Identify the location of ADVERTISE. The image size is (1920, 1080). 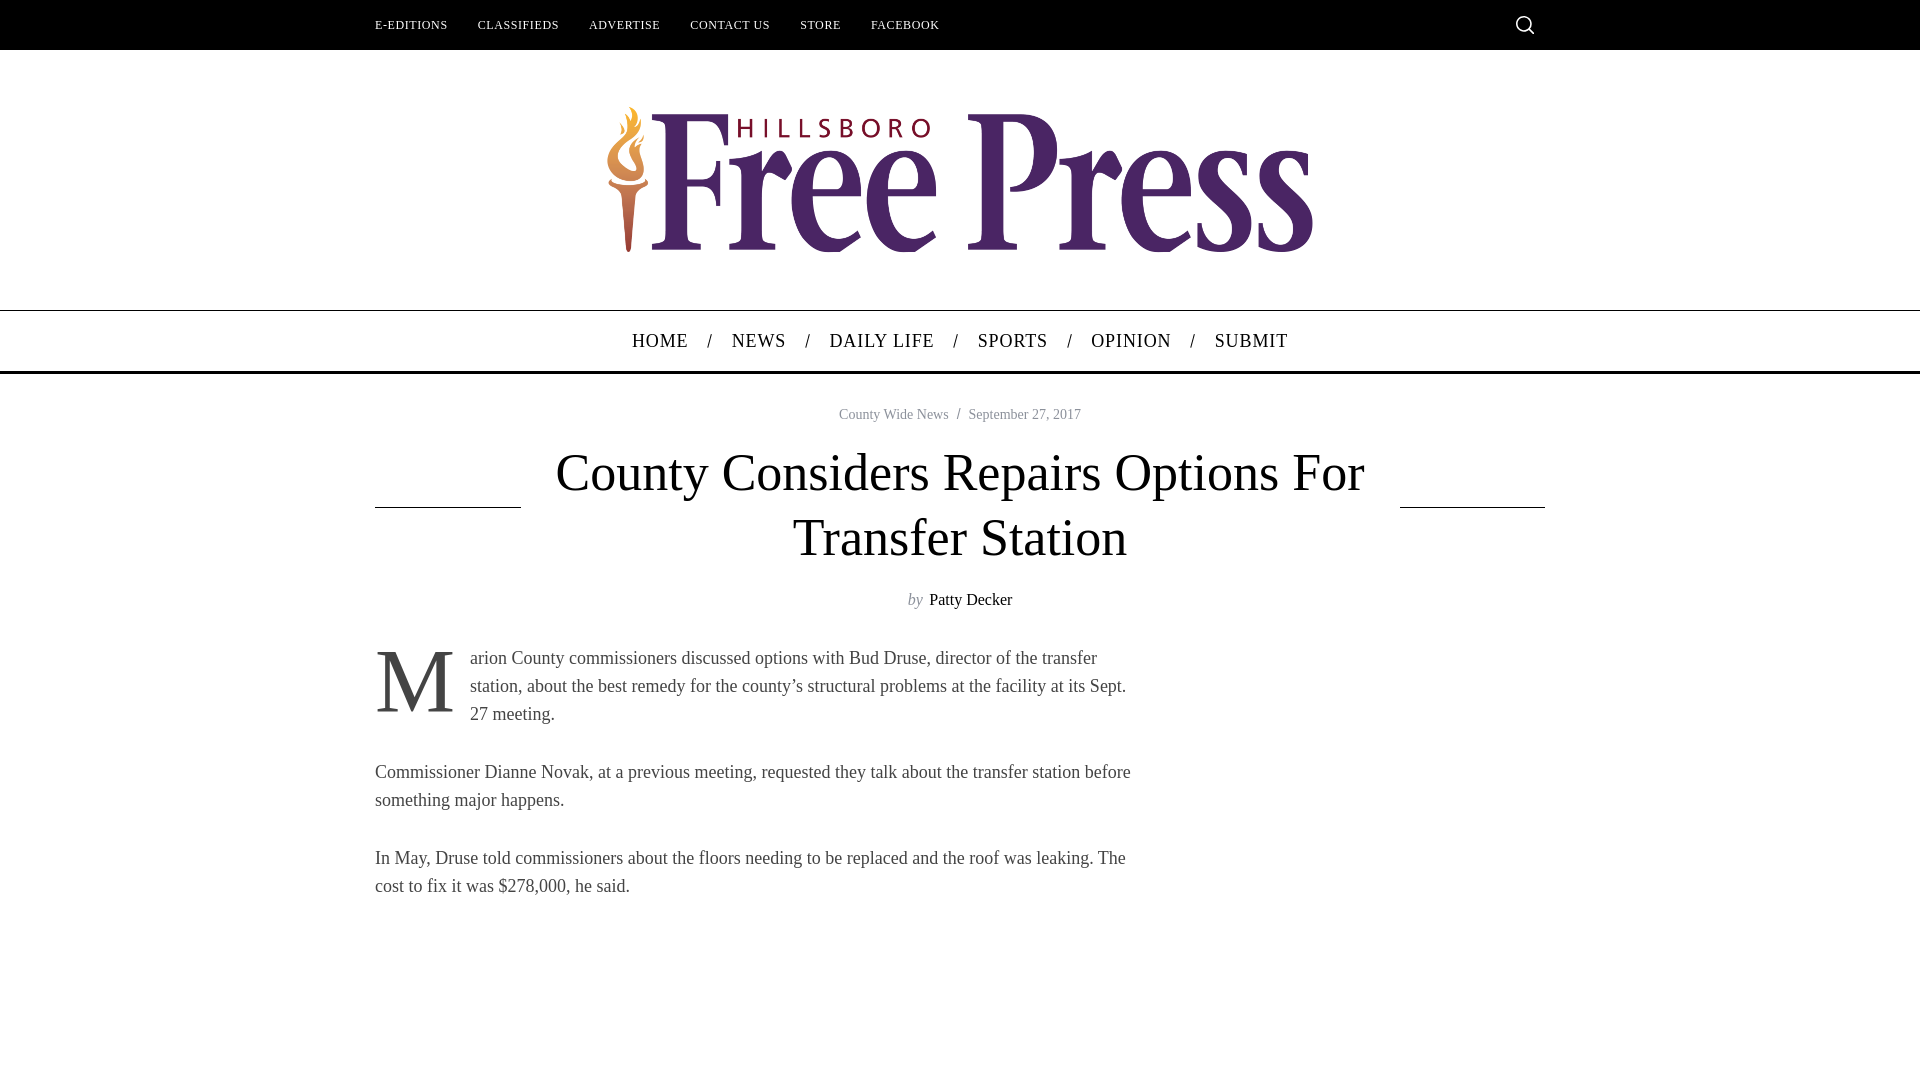
(624, 24).